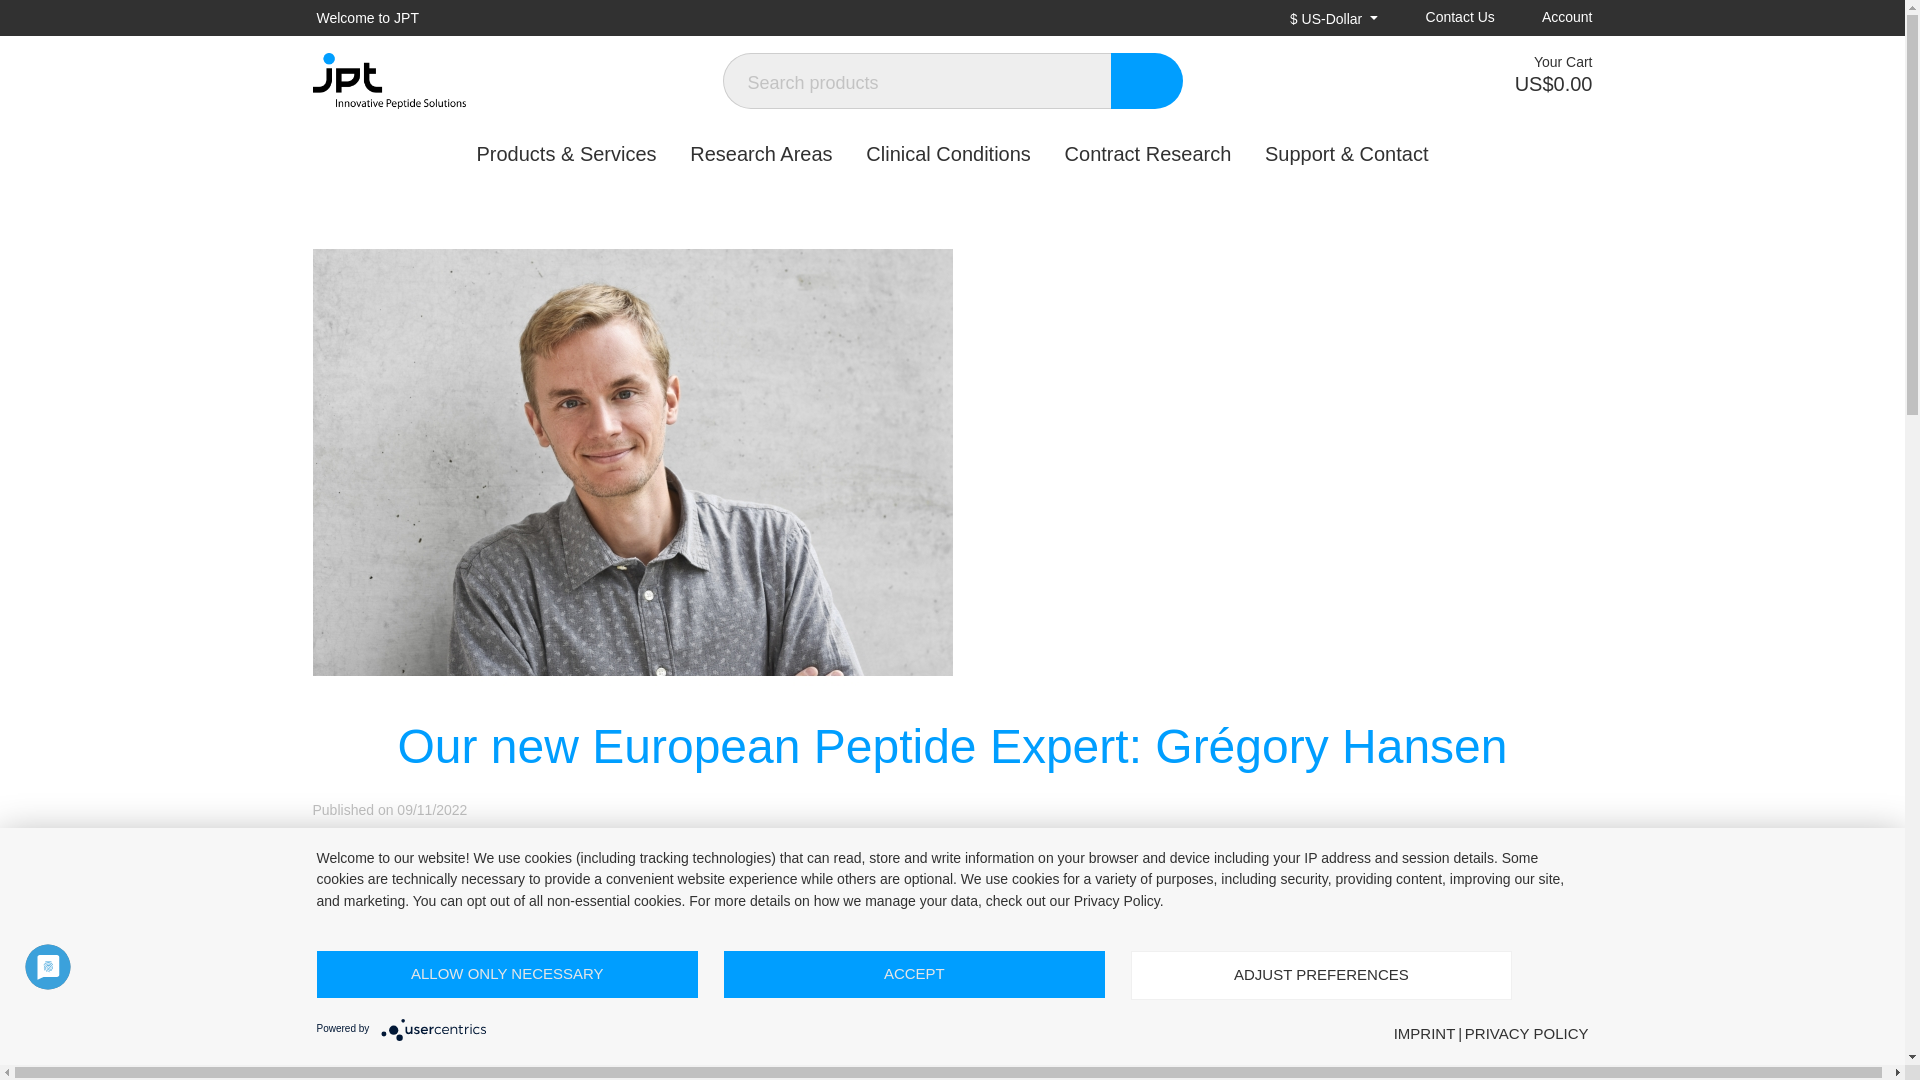  I want to click on Clinical Conditions, so click(948, 154).